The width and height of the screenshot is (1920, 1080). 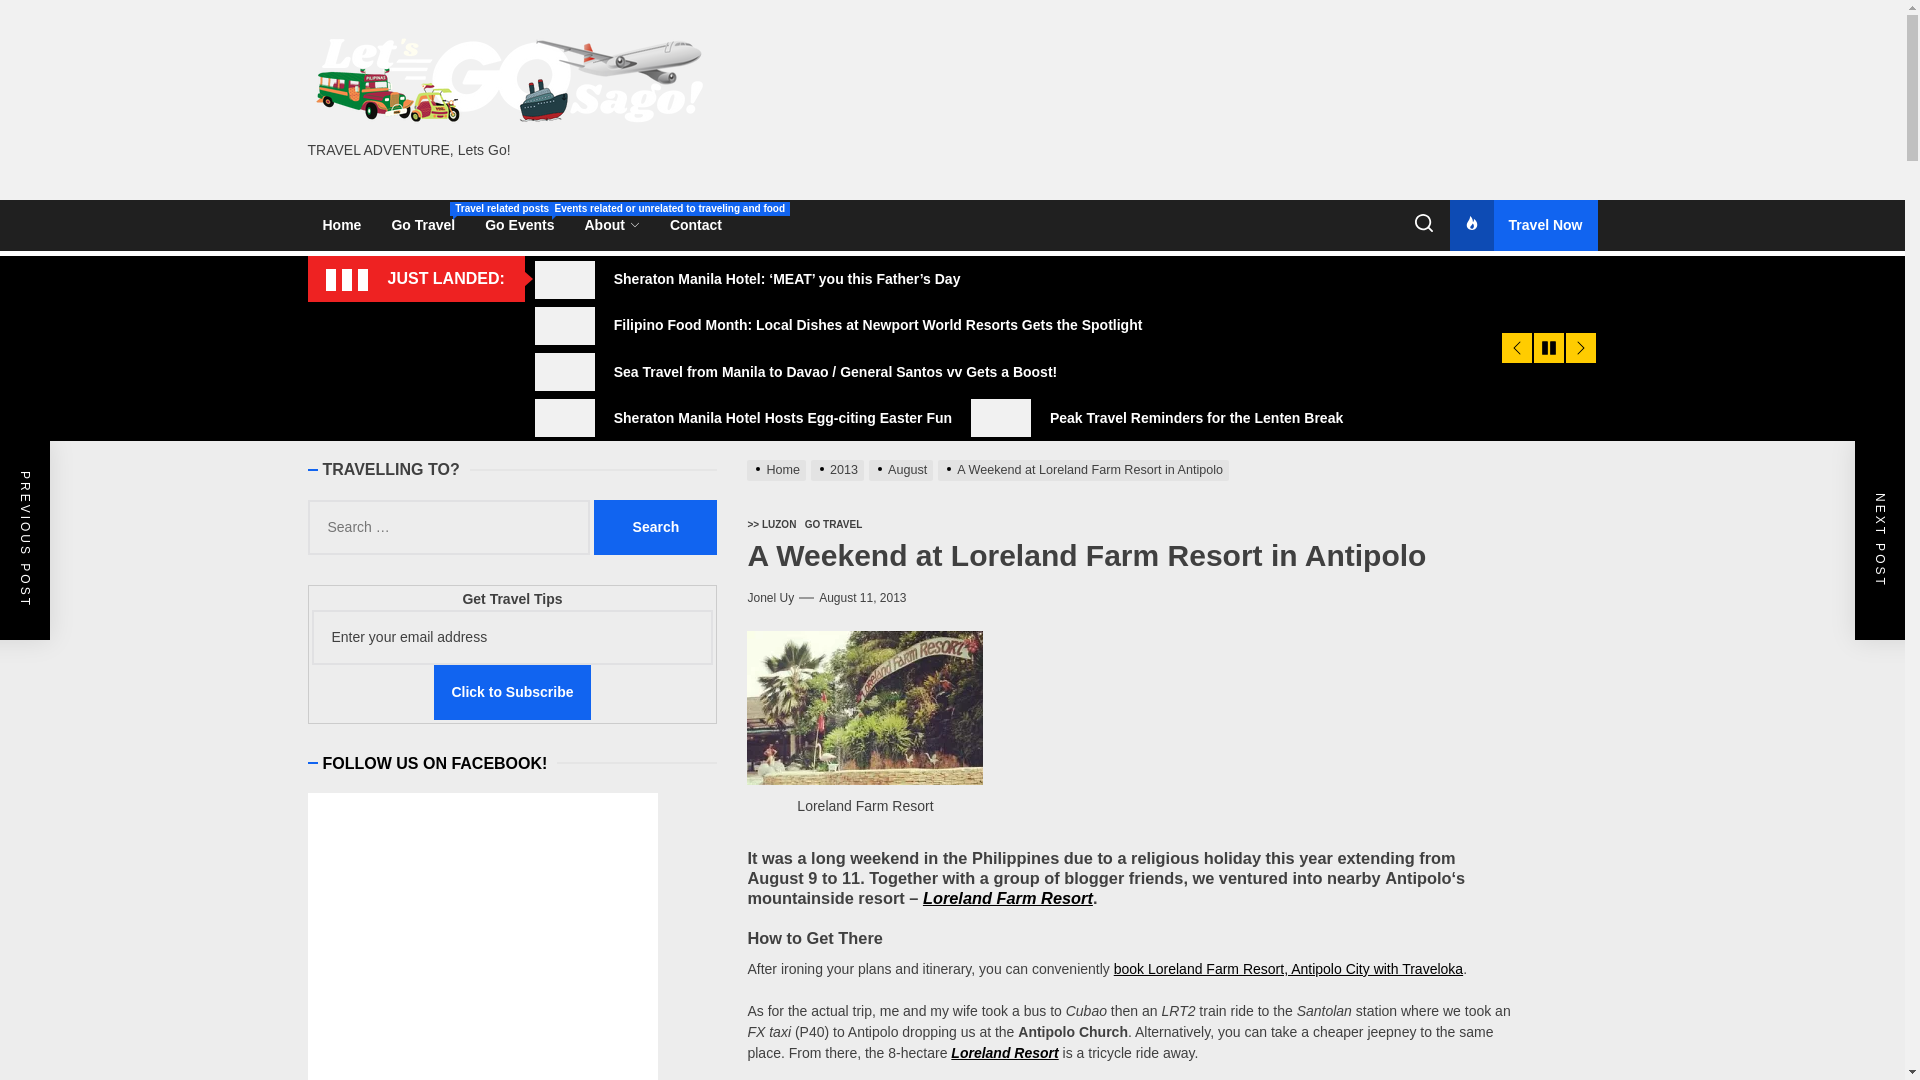 I want to click on Search, so click(x=654, y=528).